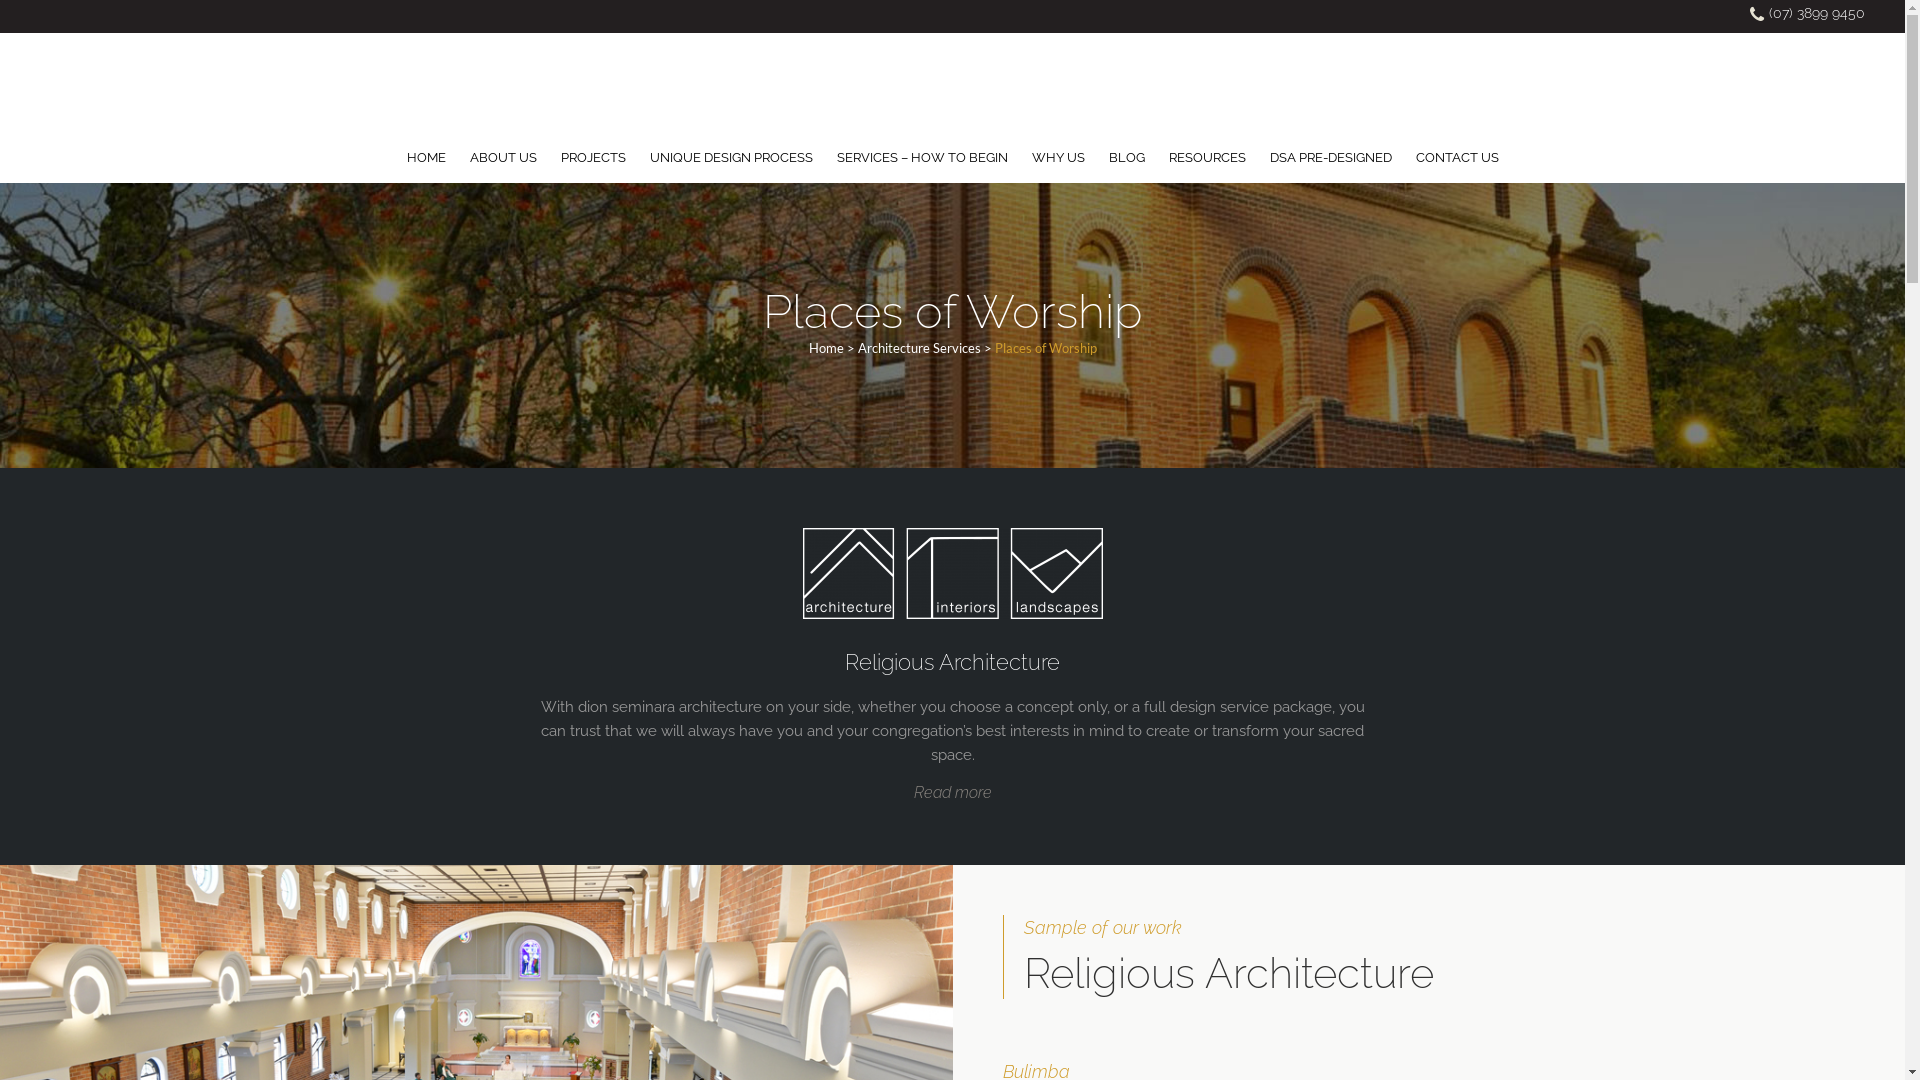 The width and height of the screenshot is (1920, 1080). I want to click on WHY US, so click(1058, 158).